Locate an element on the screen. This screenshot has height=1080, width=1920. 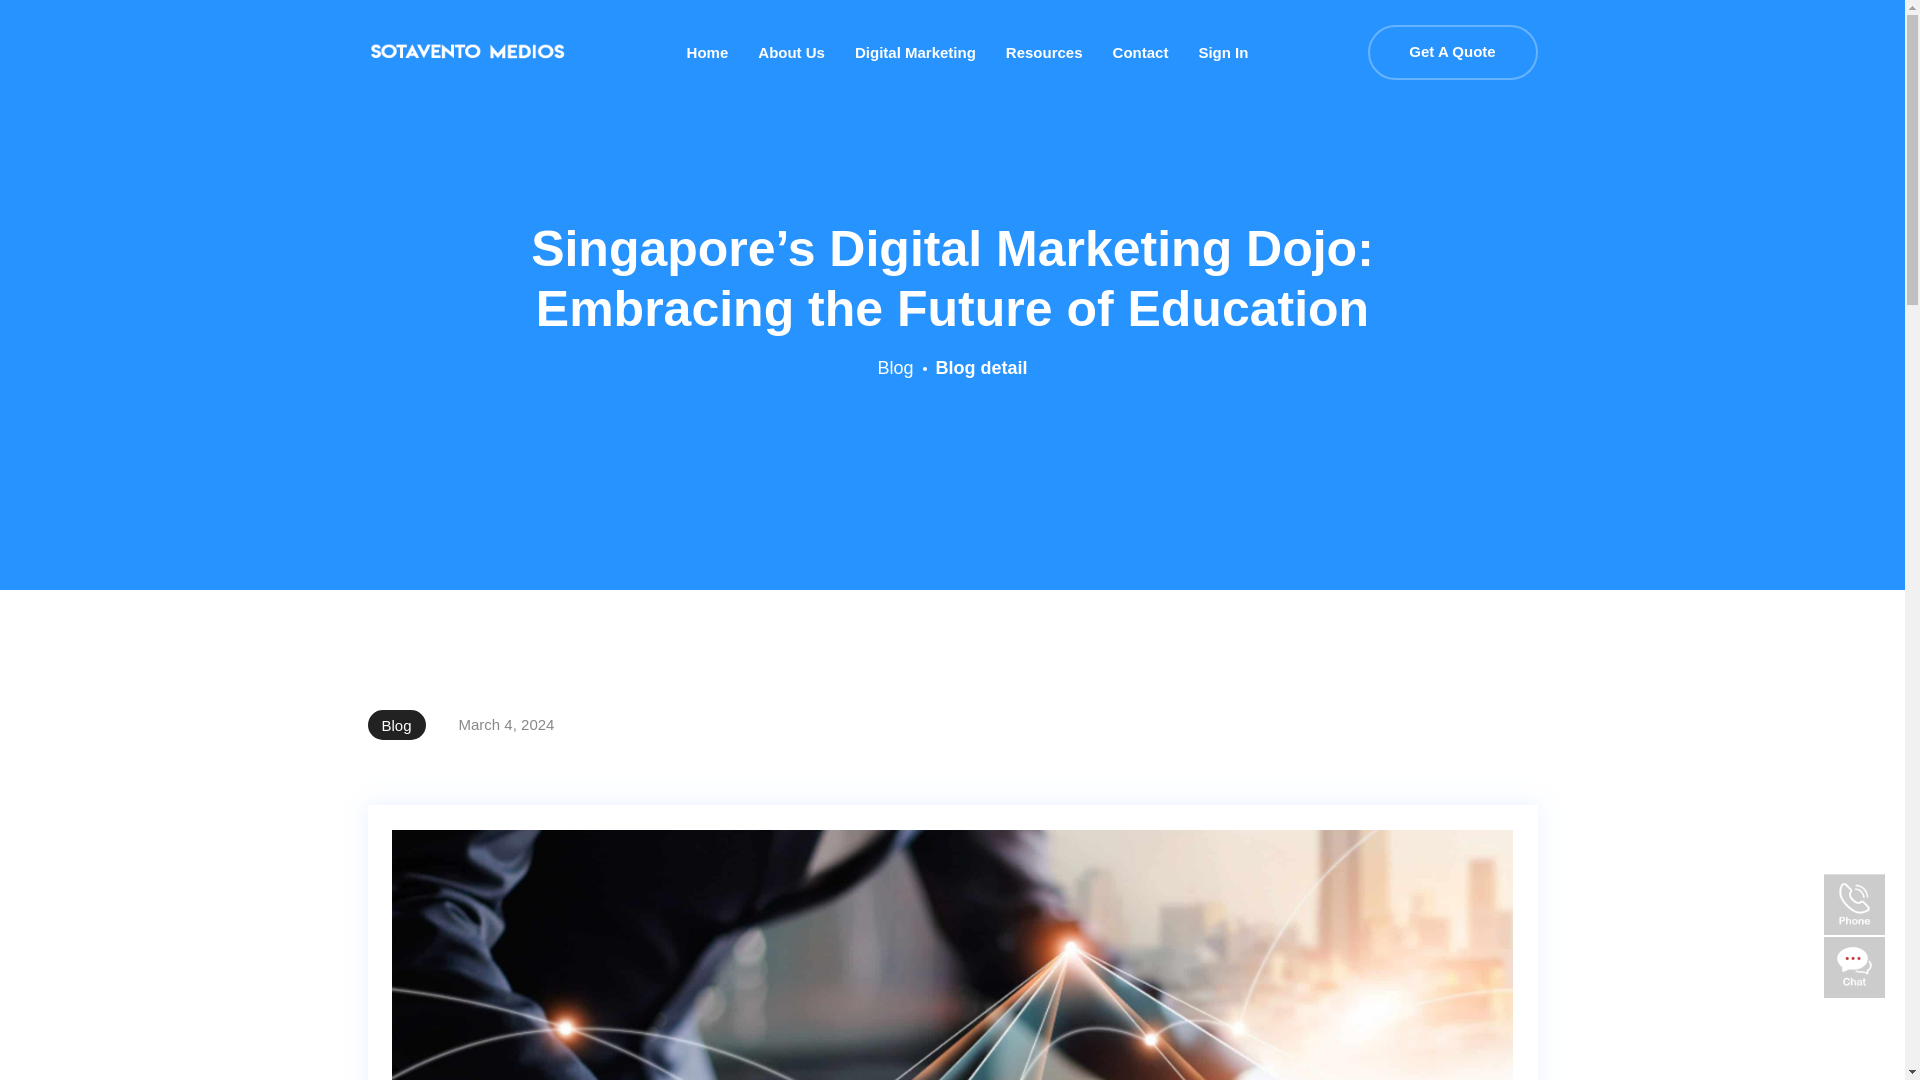
Resources is located at coordinates (1044, 52).